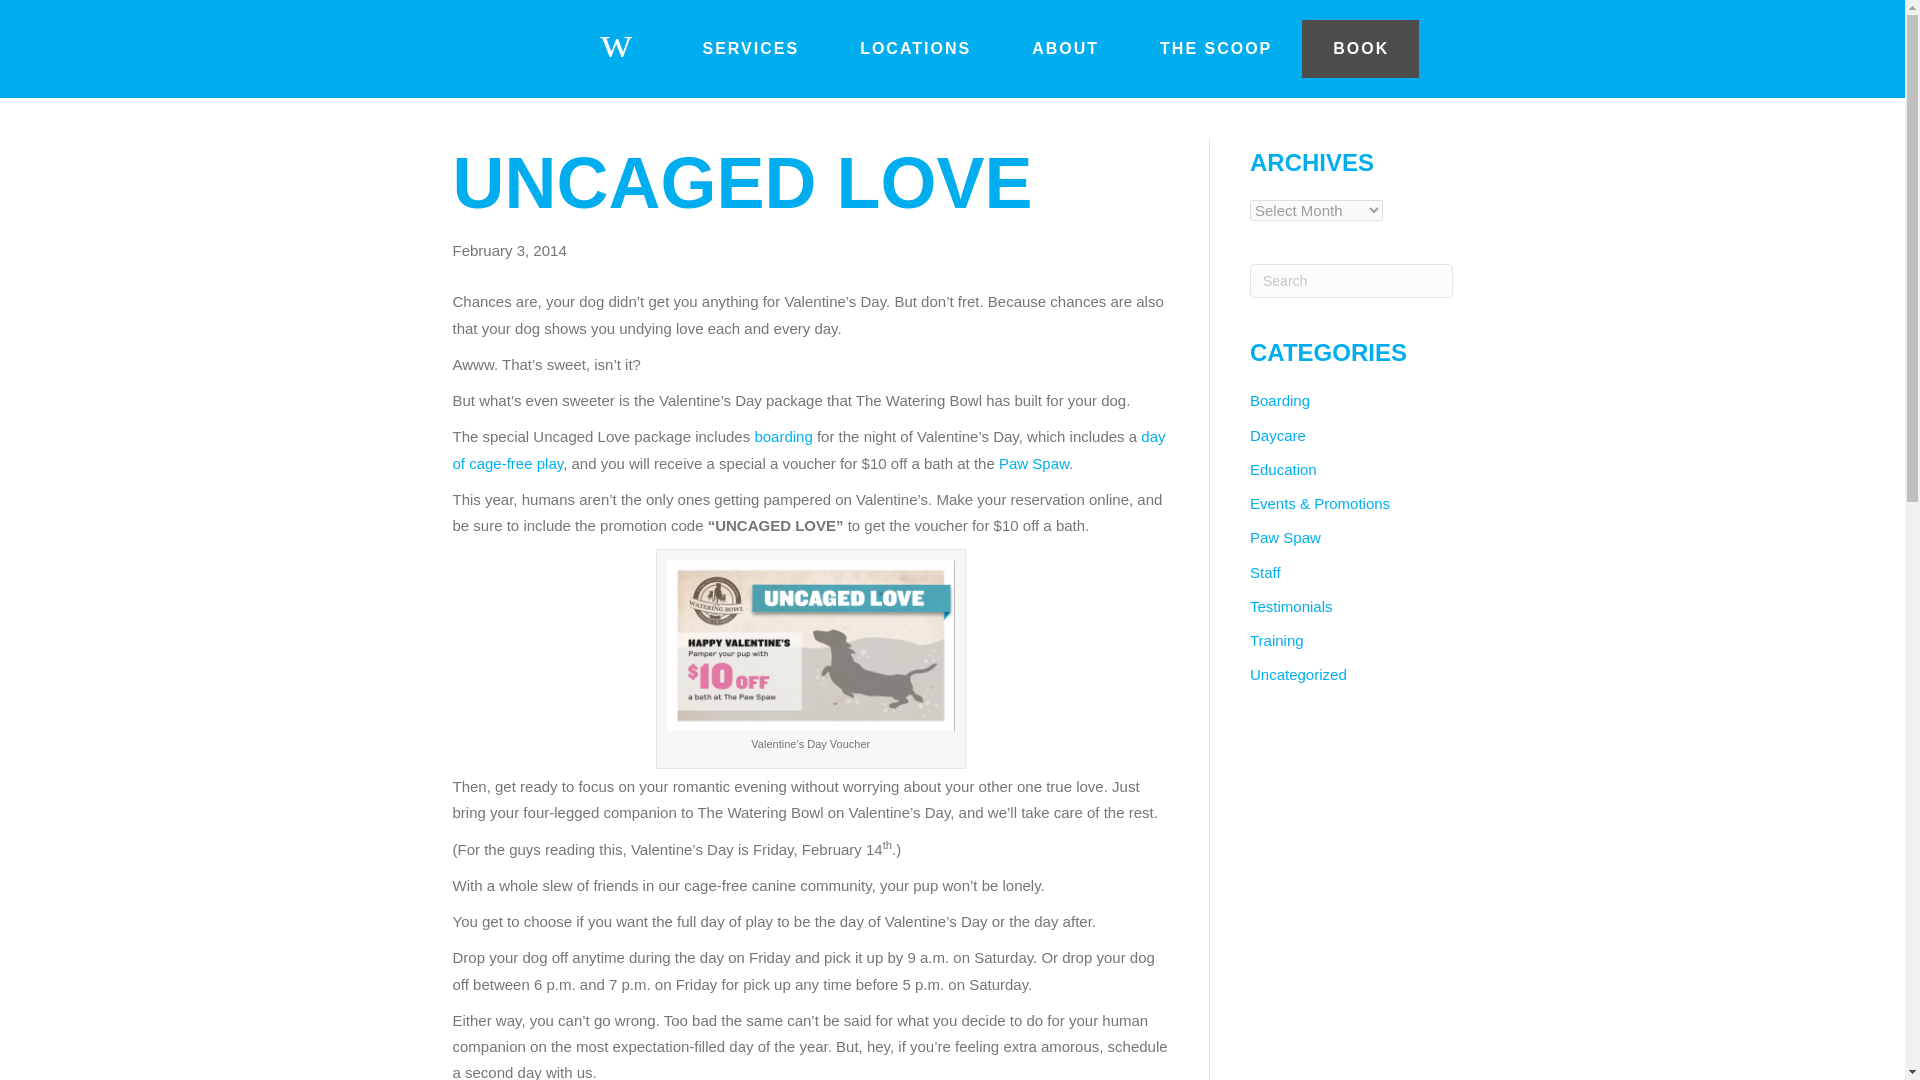 The height and width of the screenshot is (1080, 1920). I want to click on Testimonials, so click(1290, 606).